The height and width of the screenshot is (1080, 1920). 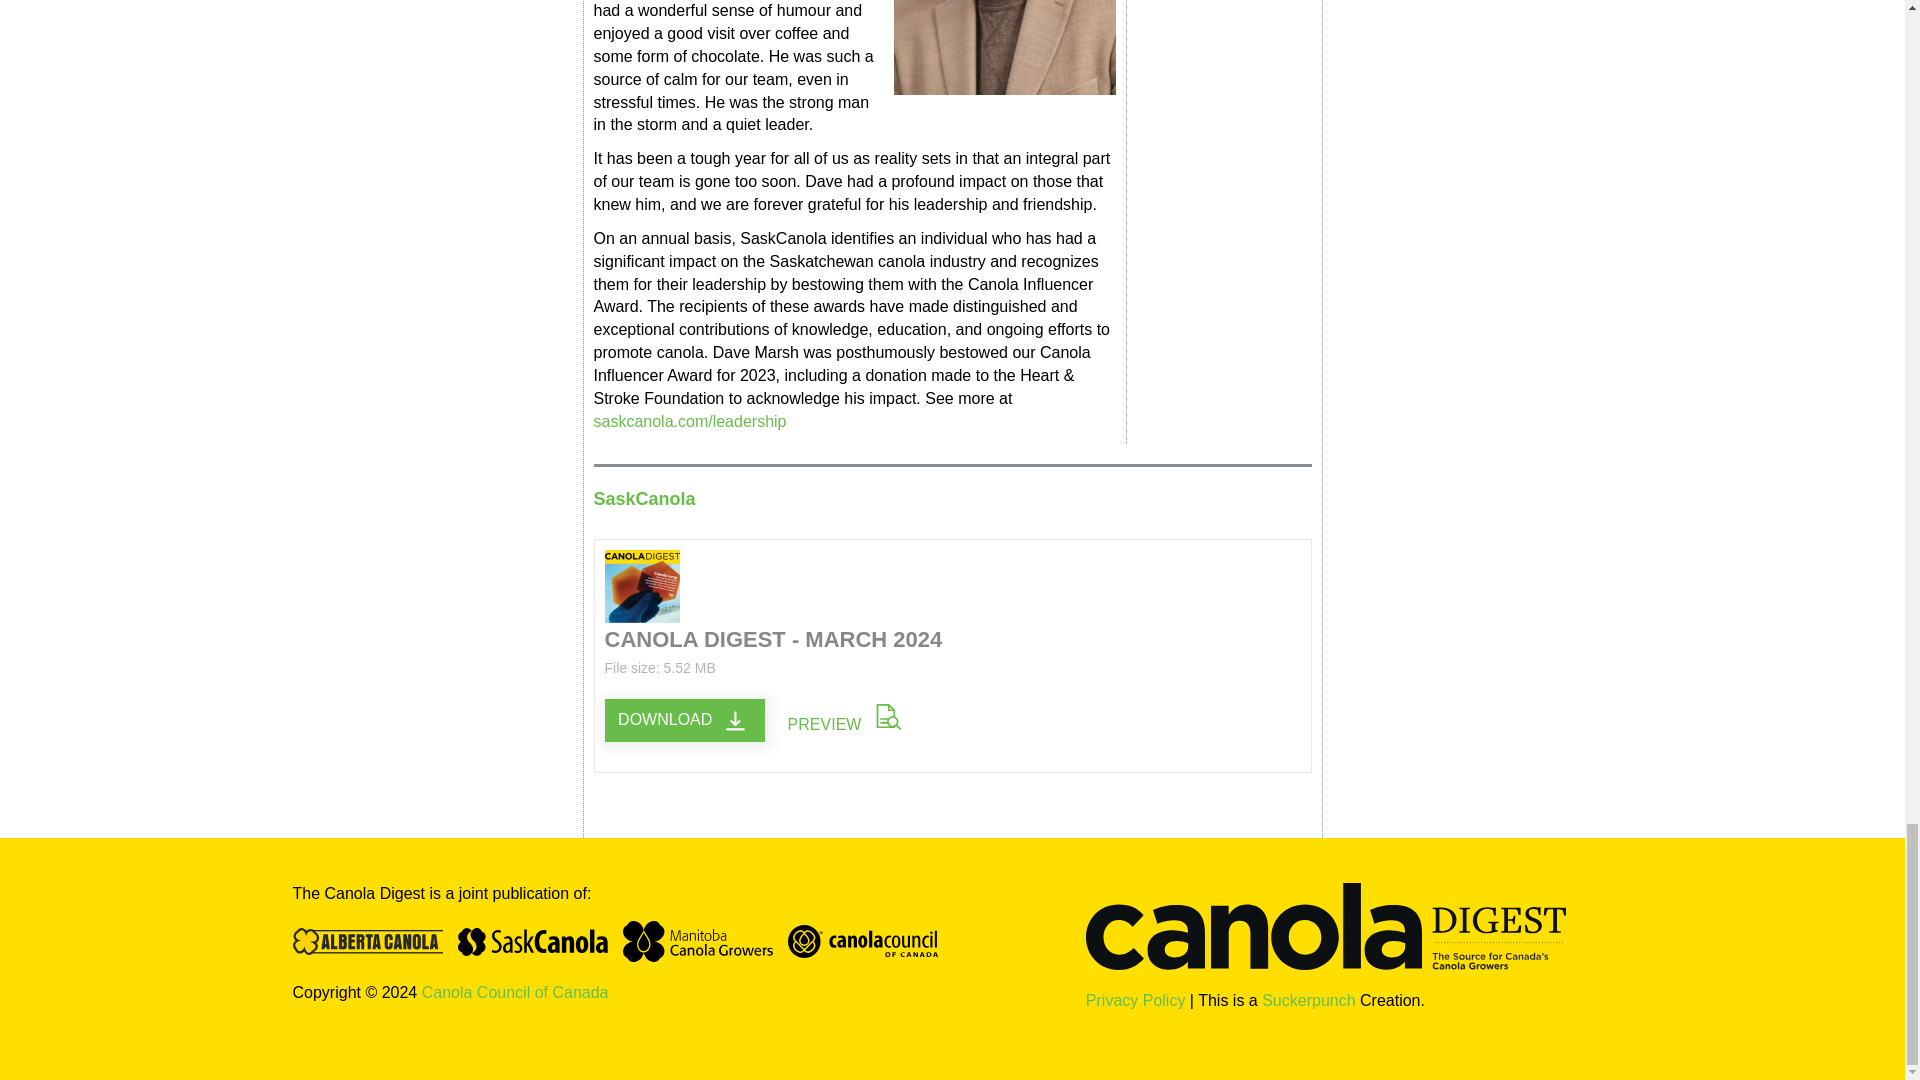 I want to click on Canola Digest - March 2024, so click(x=684, y=720).